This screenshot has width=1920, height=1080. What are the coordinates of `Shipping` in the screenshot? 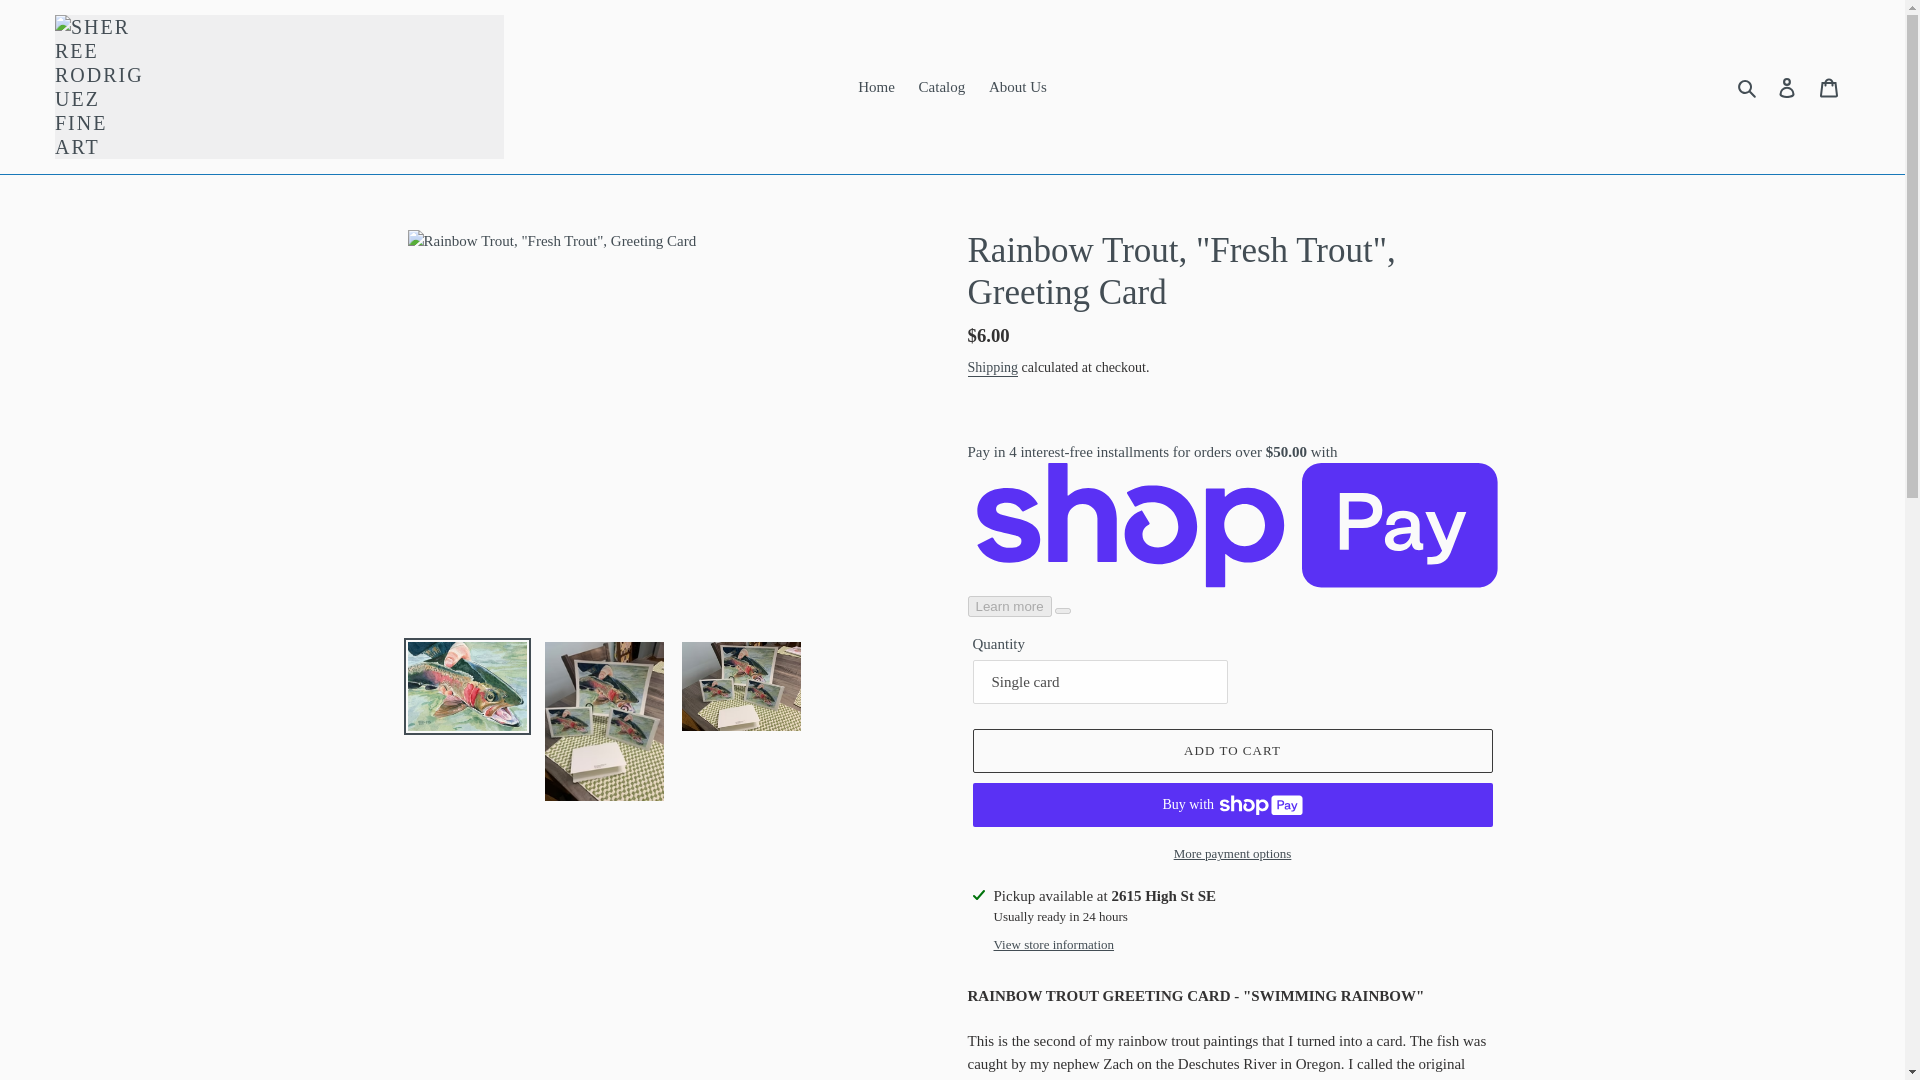 It's located at (993, 368).